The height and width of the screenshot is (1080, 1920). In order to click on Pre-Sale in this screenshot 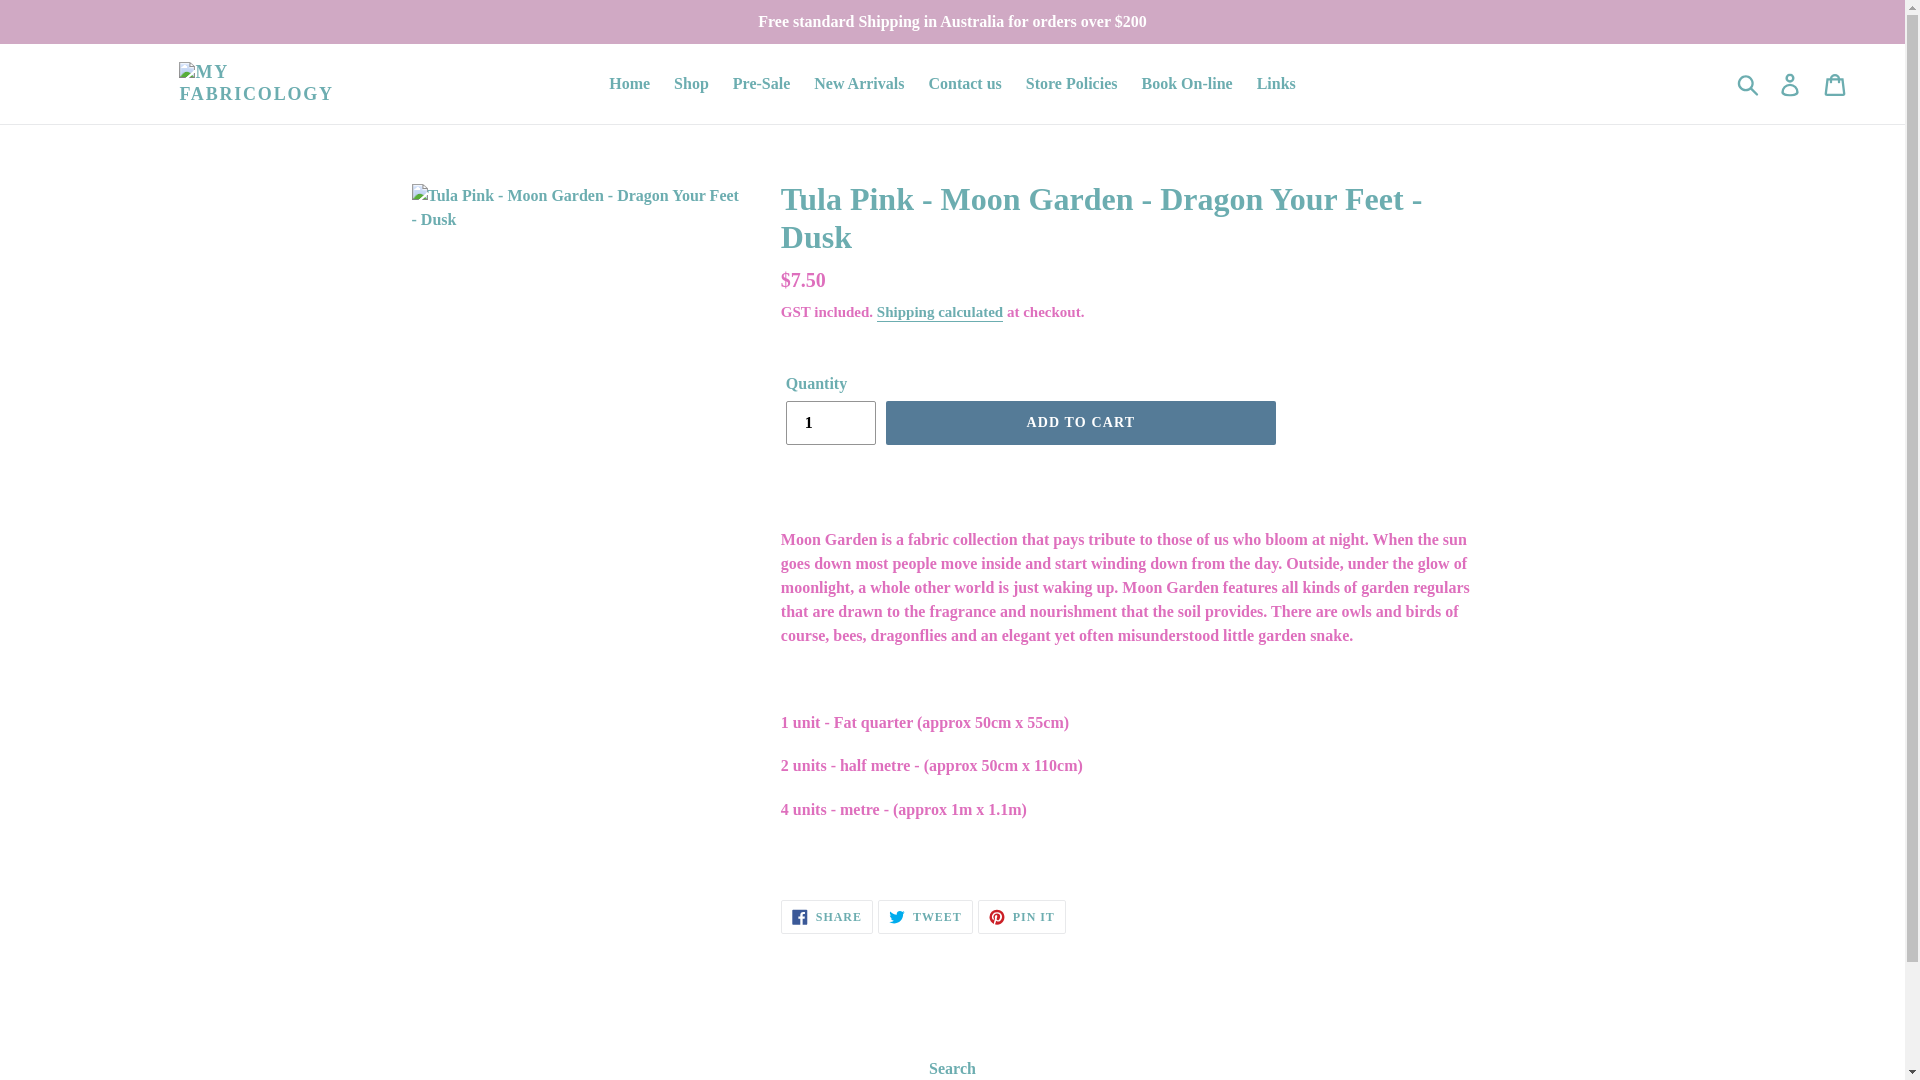, I will do `click(762, 84)`.